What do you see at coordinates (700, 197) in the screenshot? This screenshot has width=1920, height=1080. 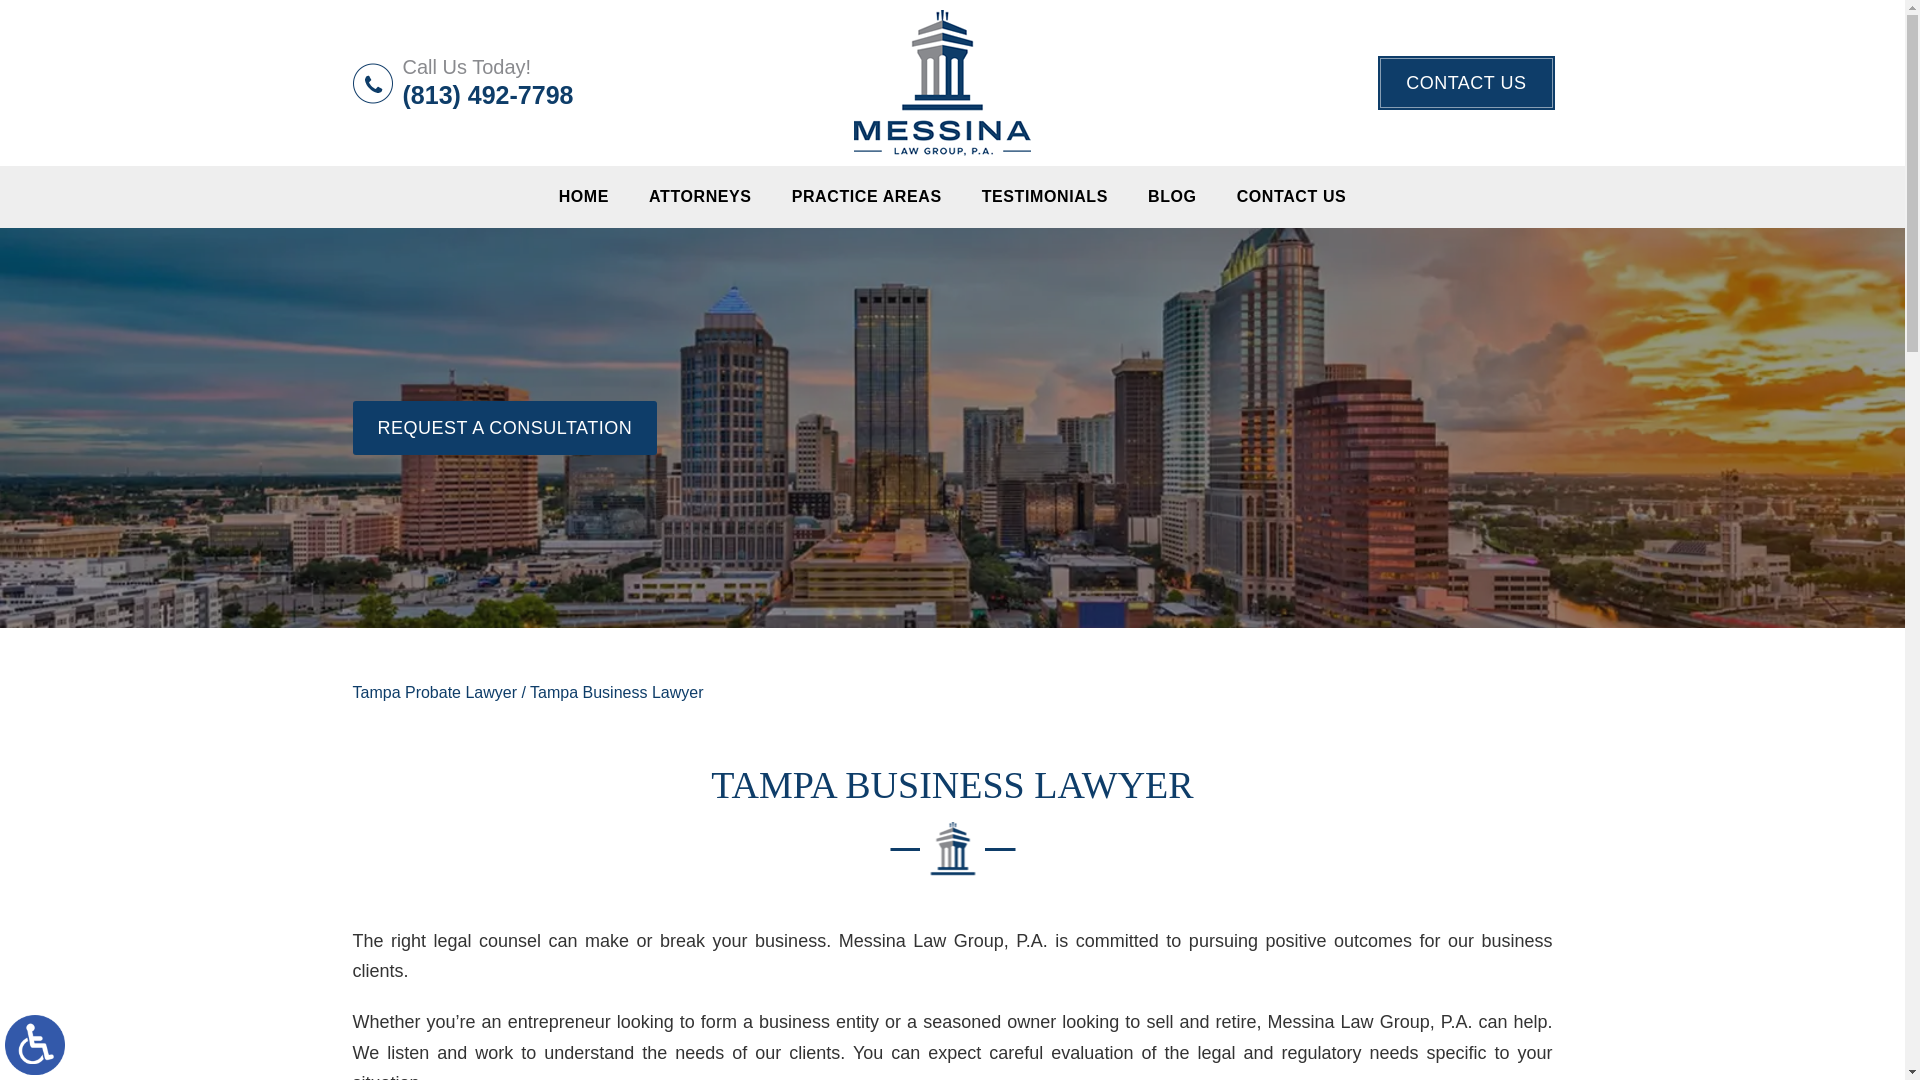 I see `ATTORNEYS` at bounding box center [700, 197].